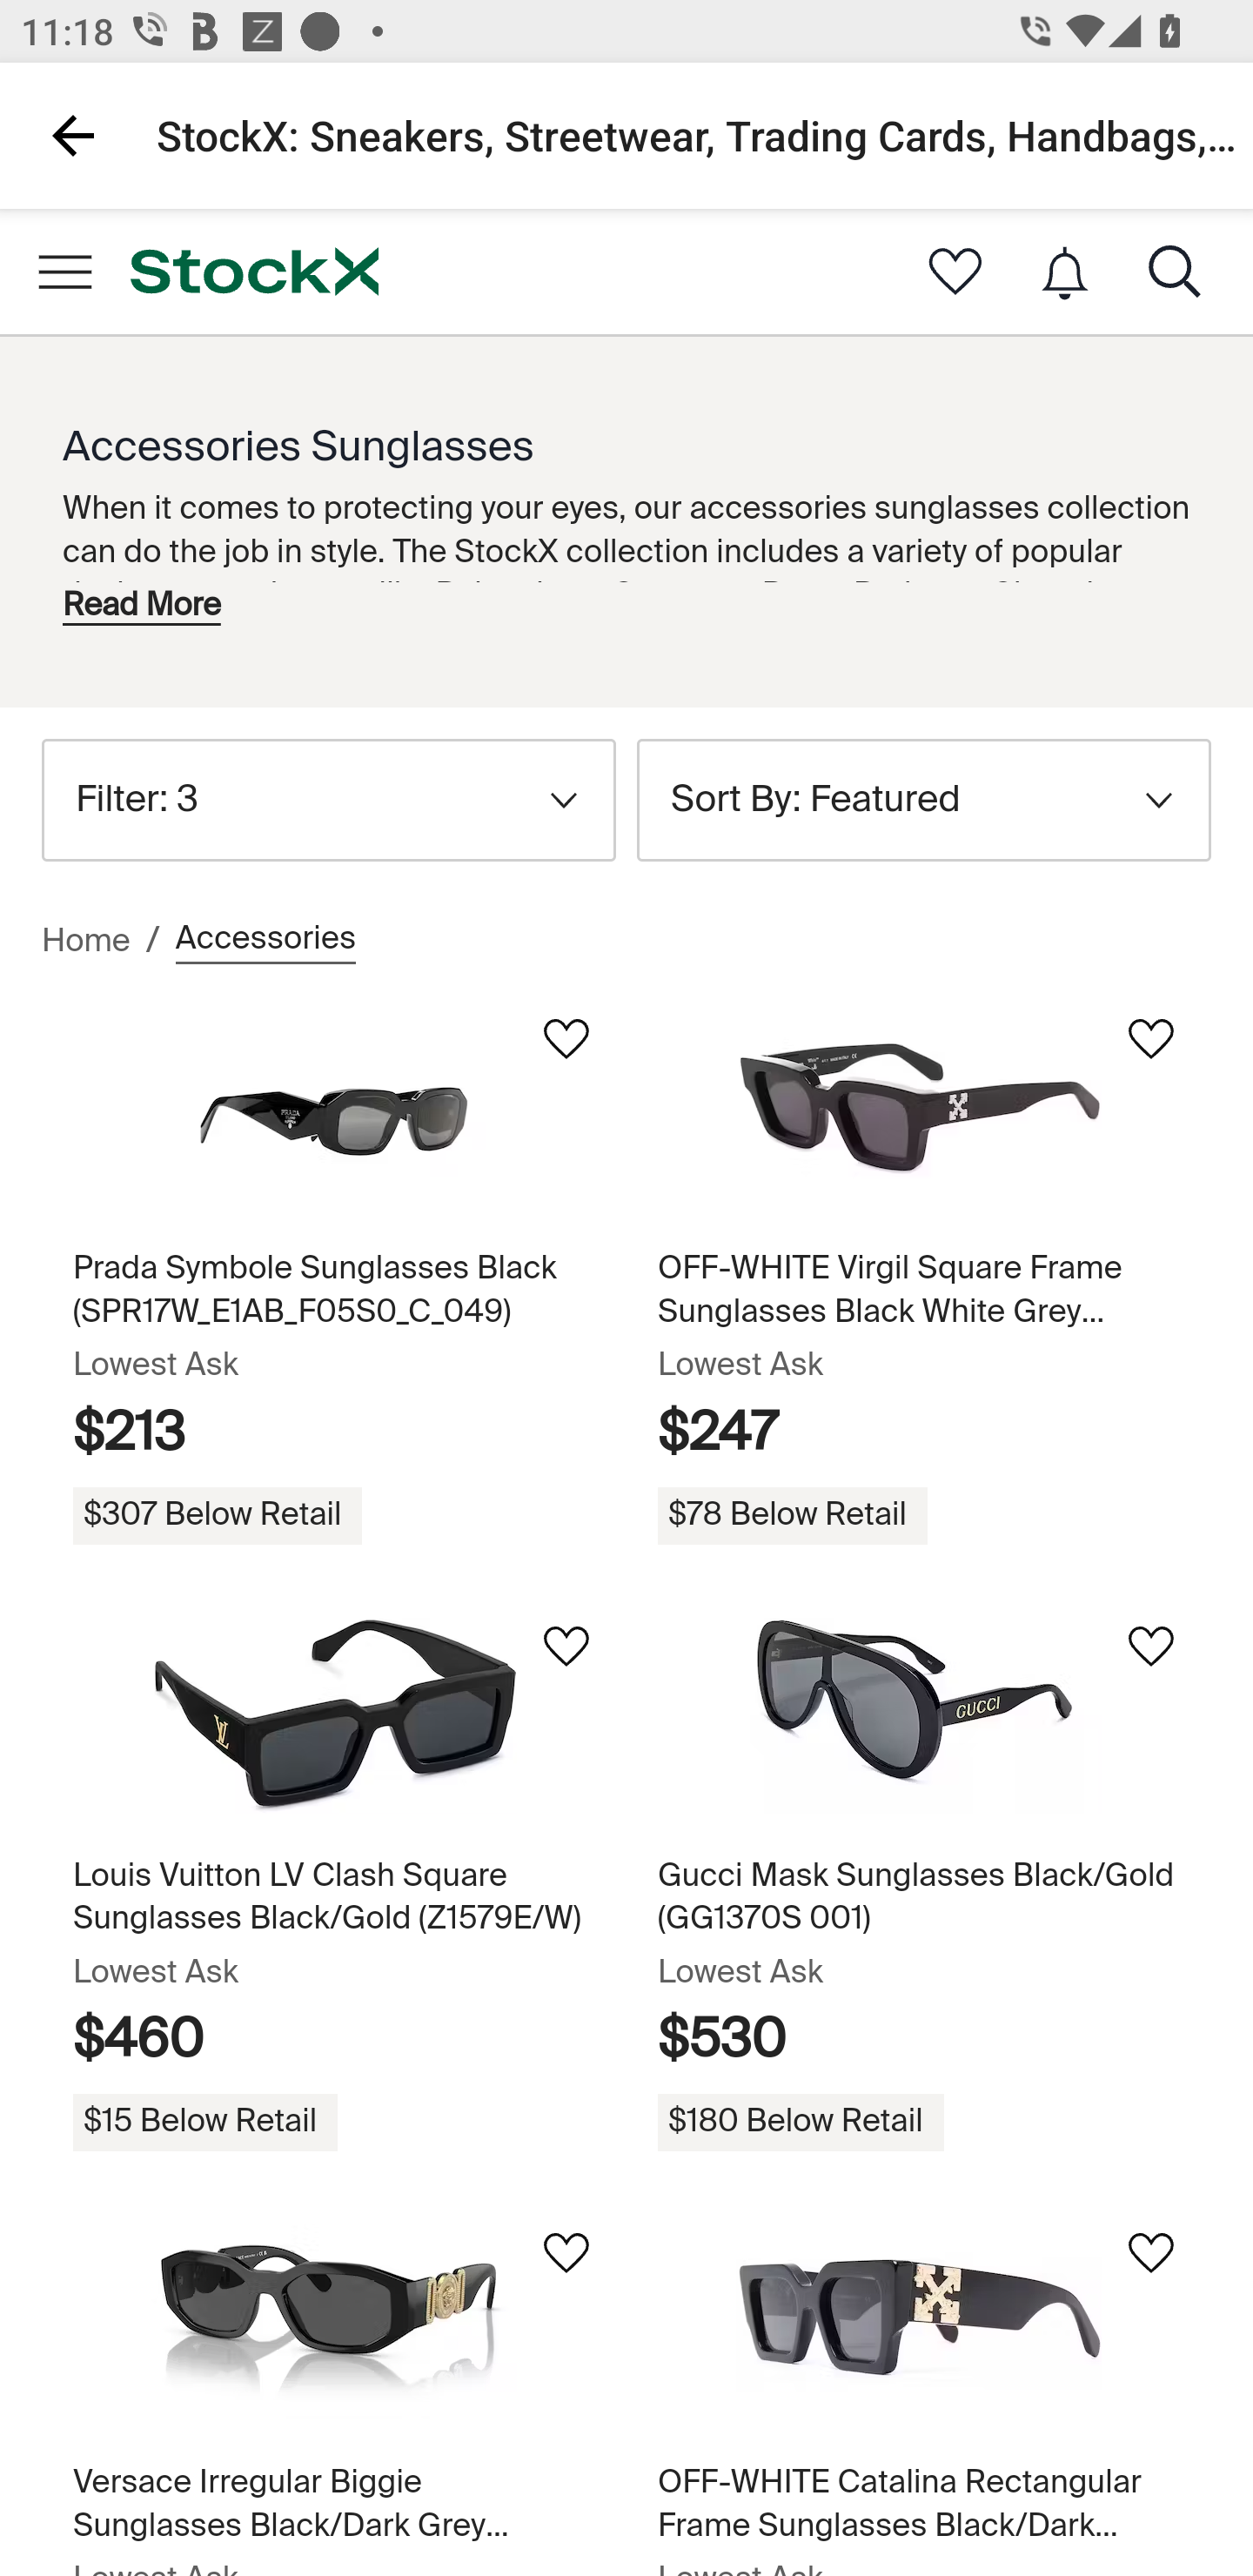 Image resolution: width=1253 pixels, height=2576 pixels. I want to click on StockX Logo, so click(254, 272).